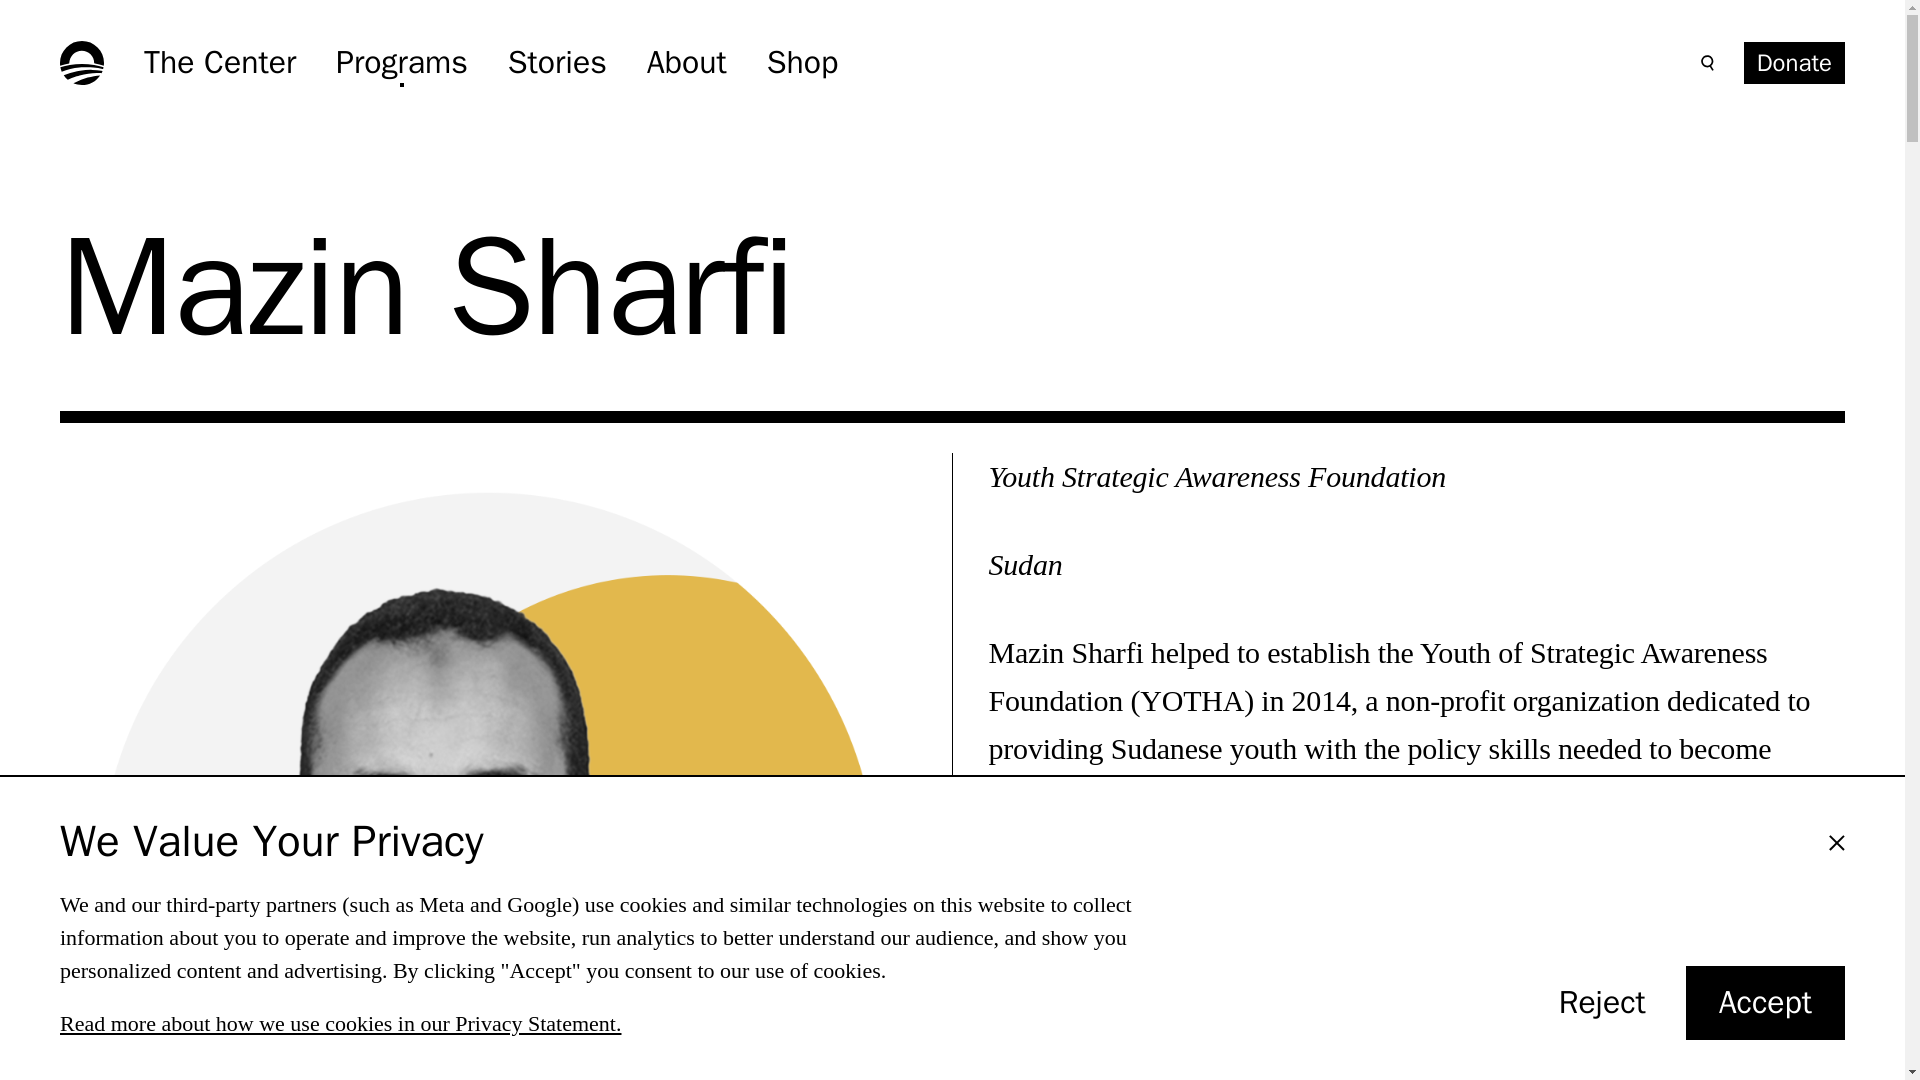  Describe the element at coordinates (802, 62) in the screenshot. I see `Read more about how we use cookies in our Privacy Statement.` at that location.